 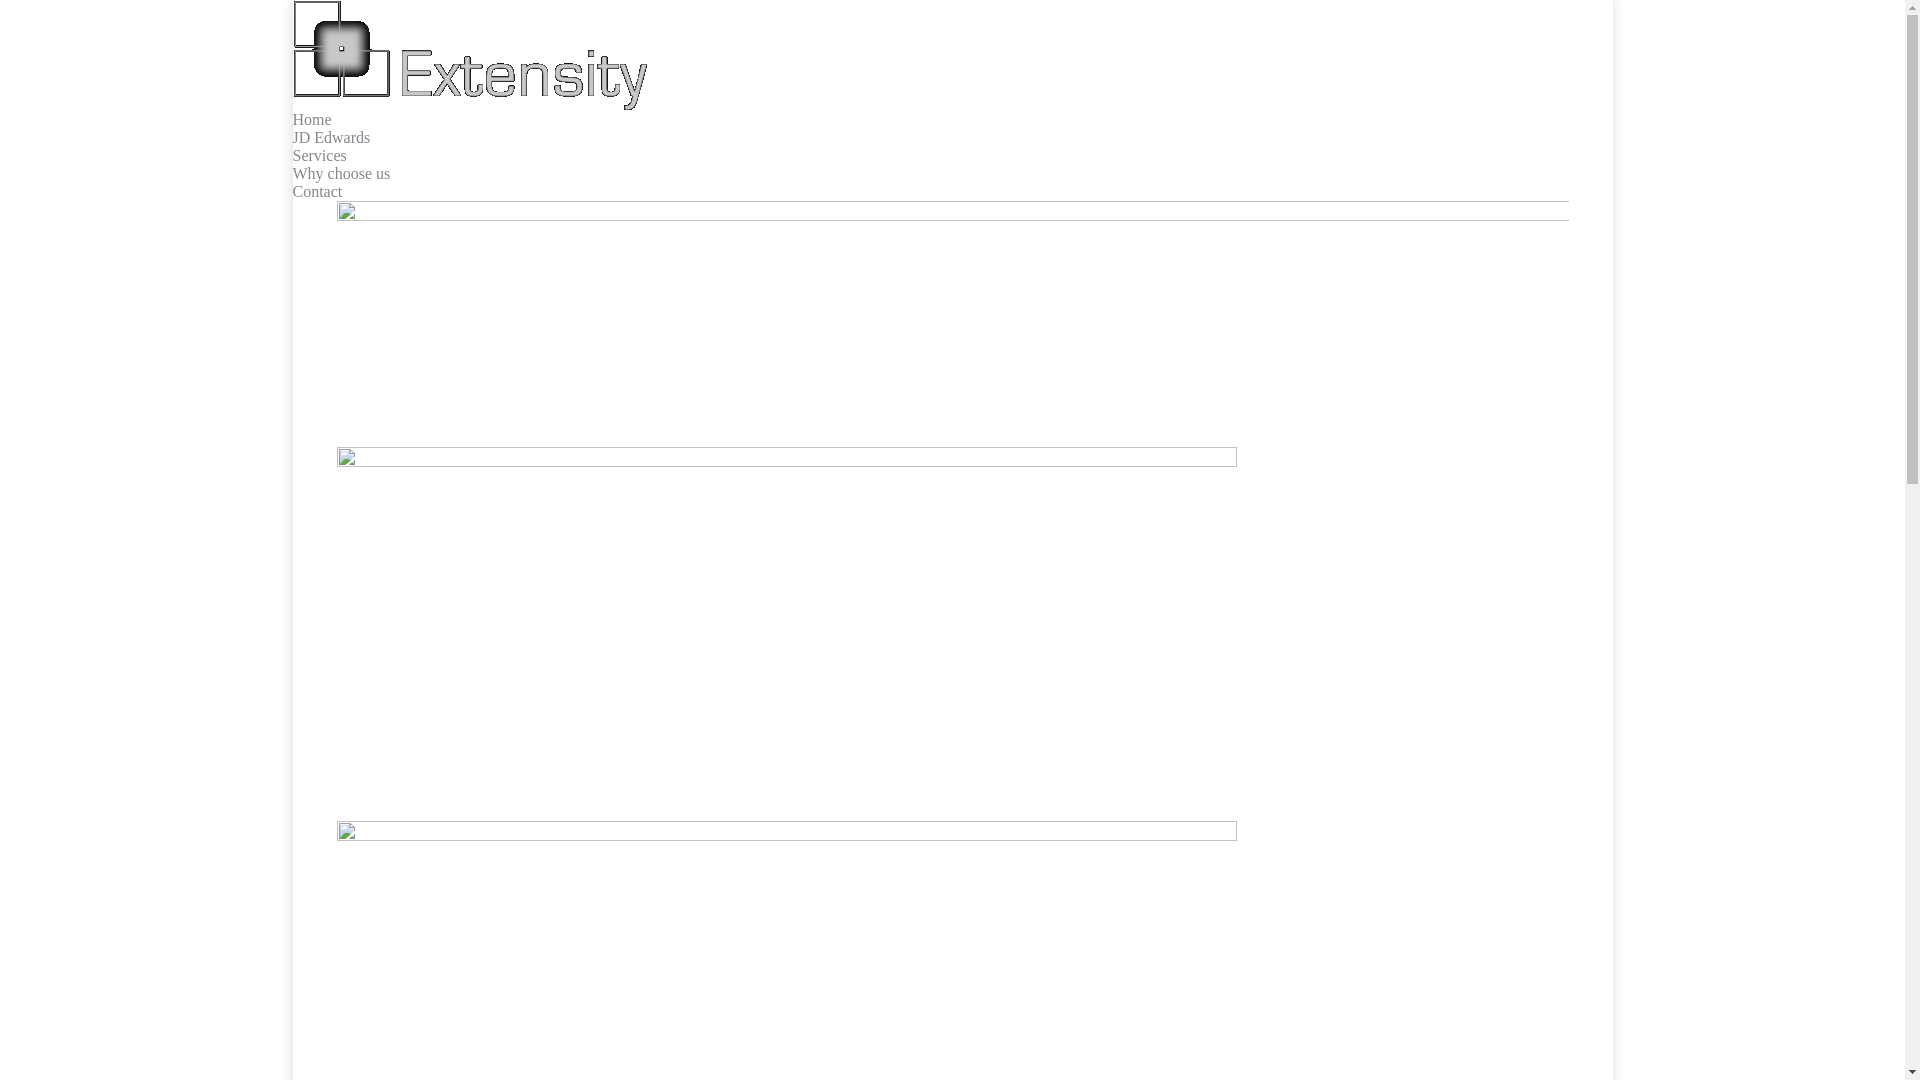 What do you see at coordinates (952, 324) in the screenshot?
I see `header-2` at bounding box center [952, 324].